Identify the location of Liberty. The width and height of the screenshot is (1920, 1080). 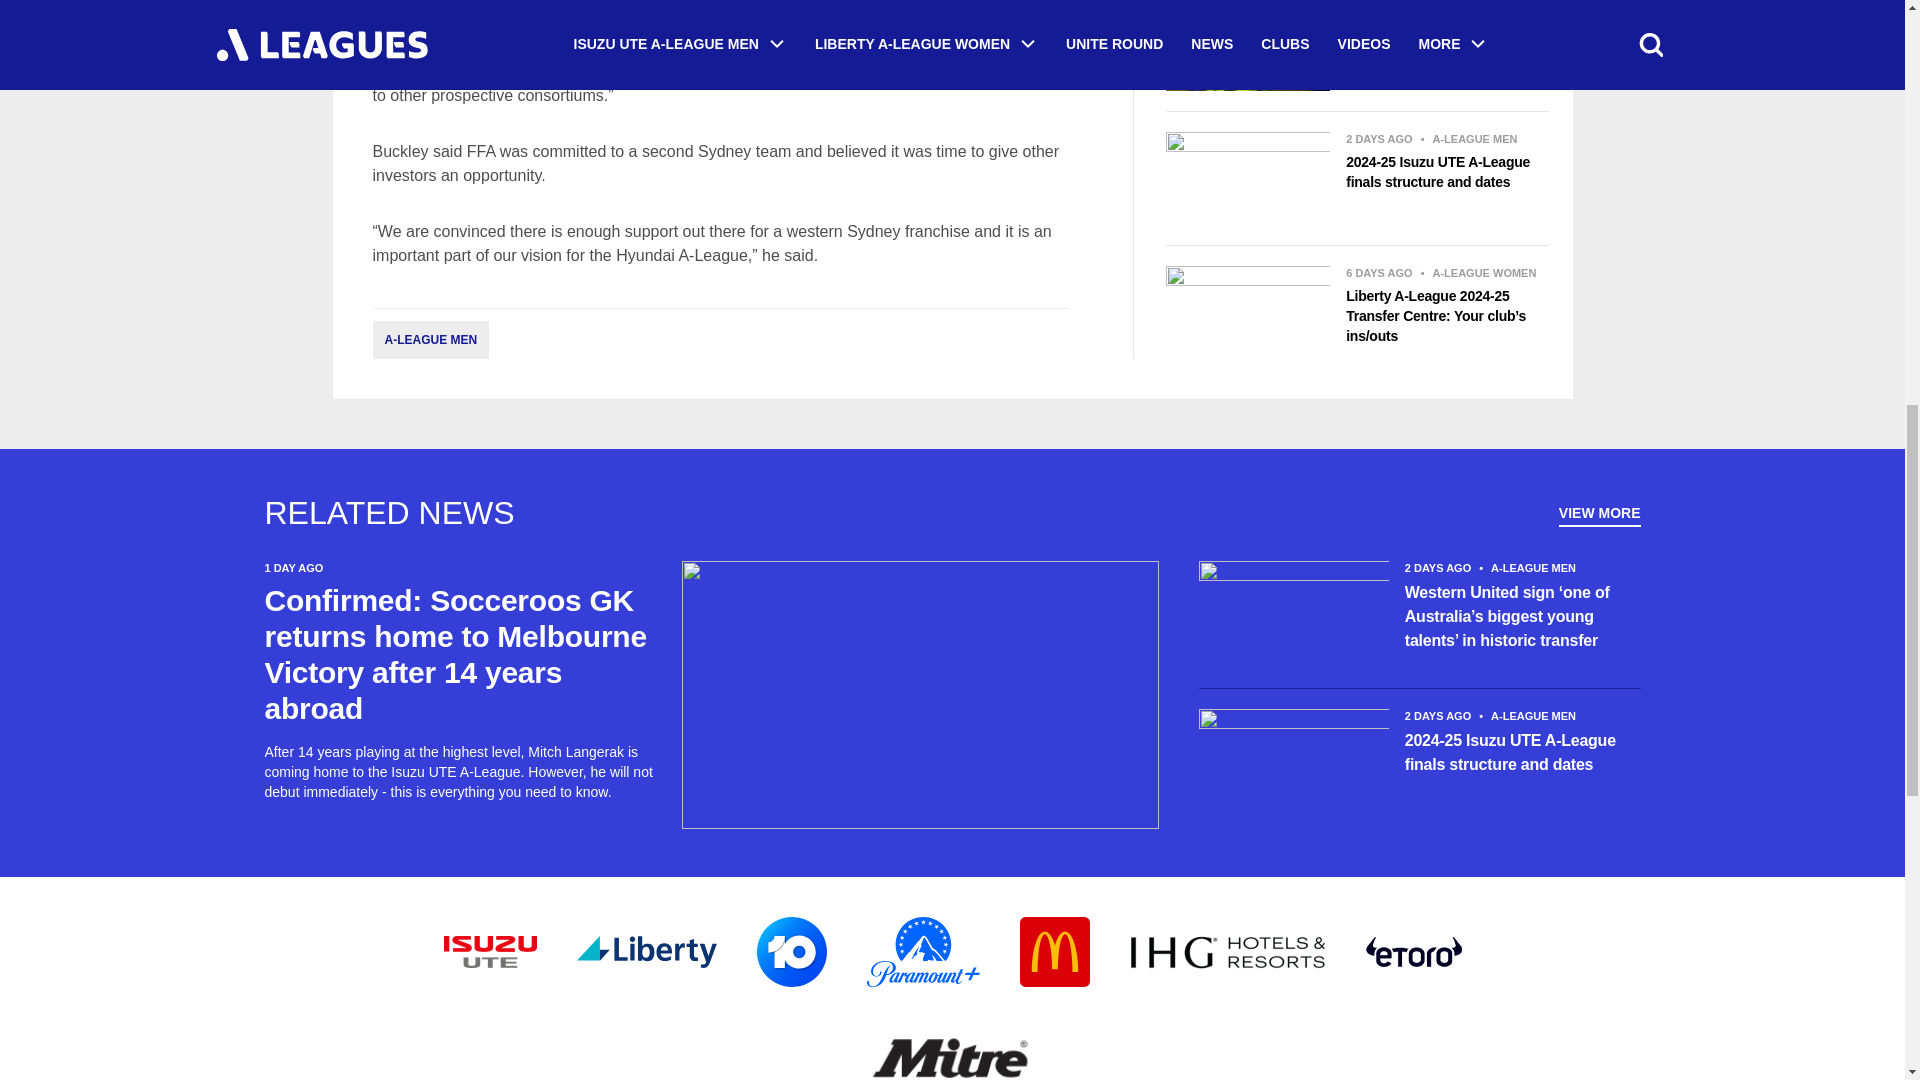
(646, 952).